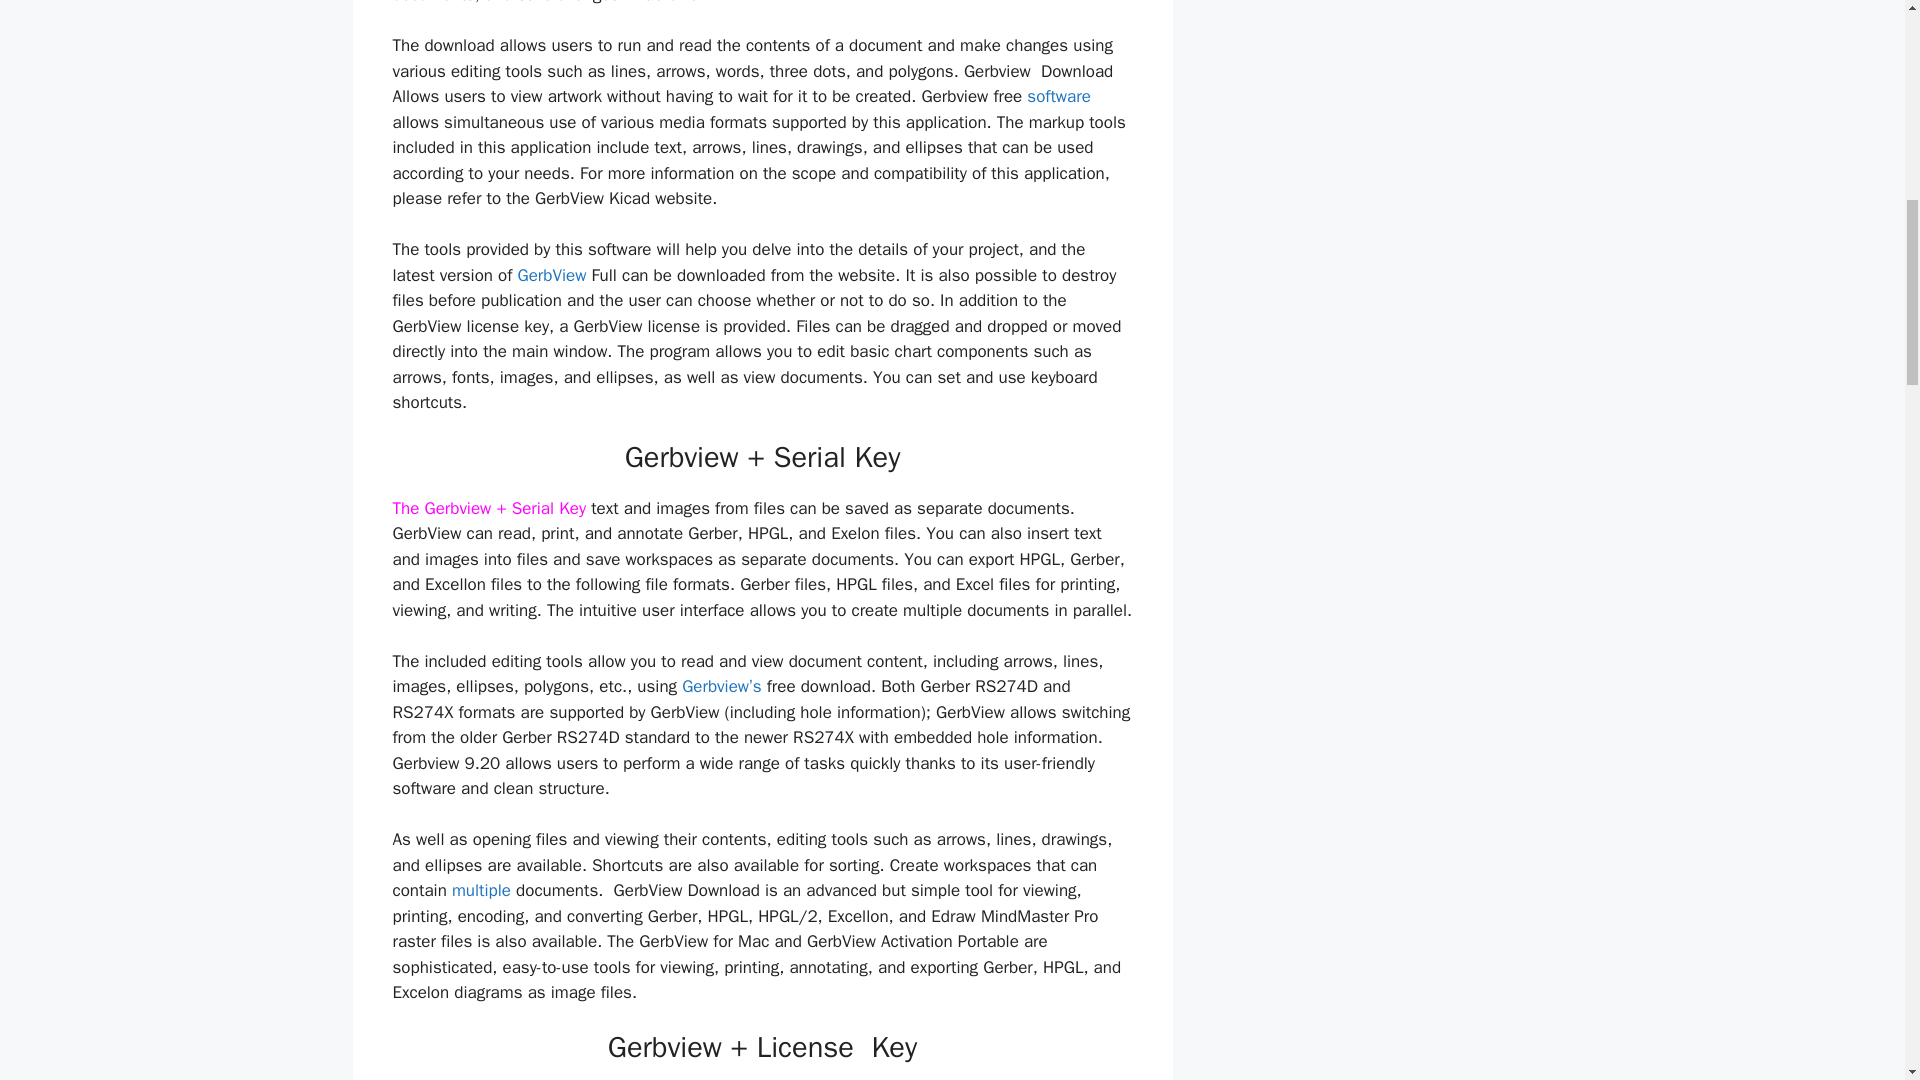 The width and height of the screenshot is (1920, 1080). I want to click on multiple, so click(480, 890).